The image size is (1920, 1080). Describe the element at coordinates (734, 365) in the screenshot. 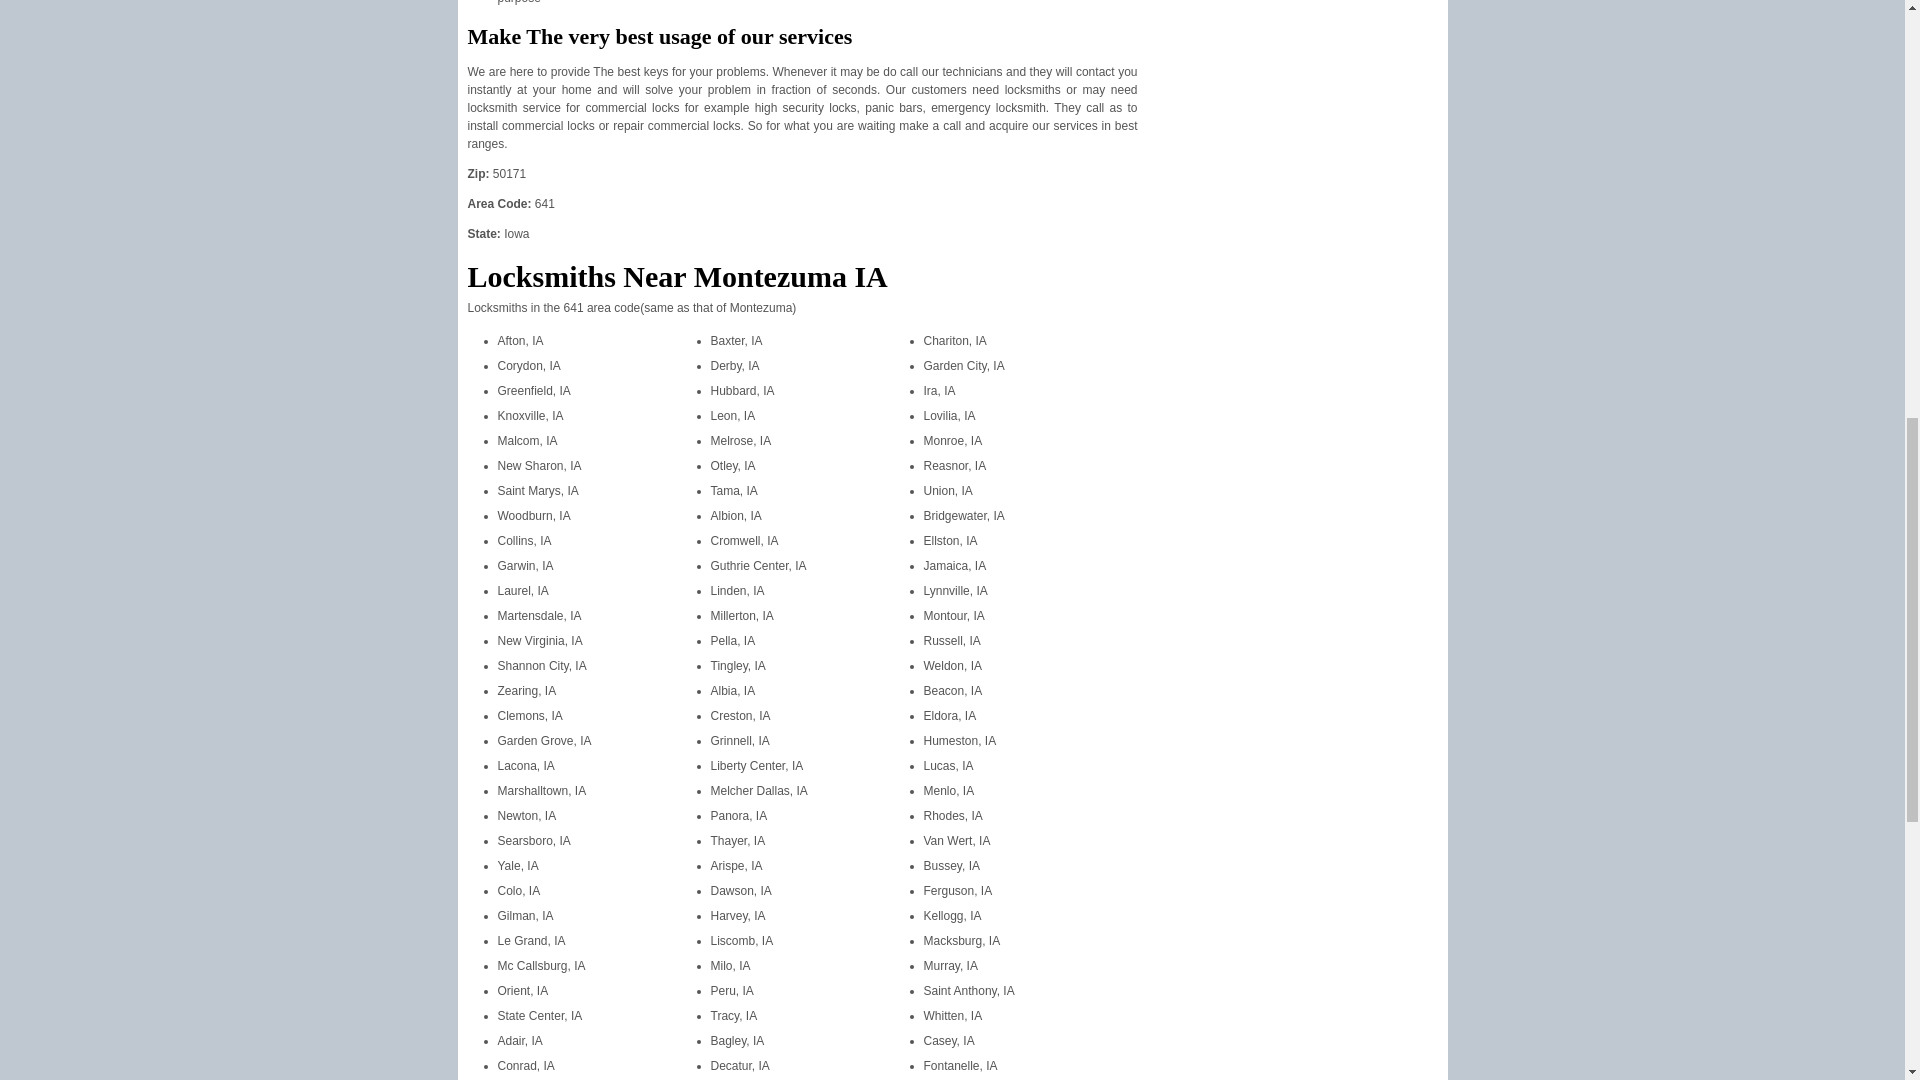

I see `Derby, IA` at that location.